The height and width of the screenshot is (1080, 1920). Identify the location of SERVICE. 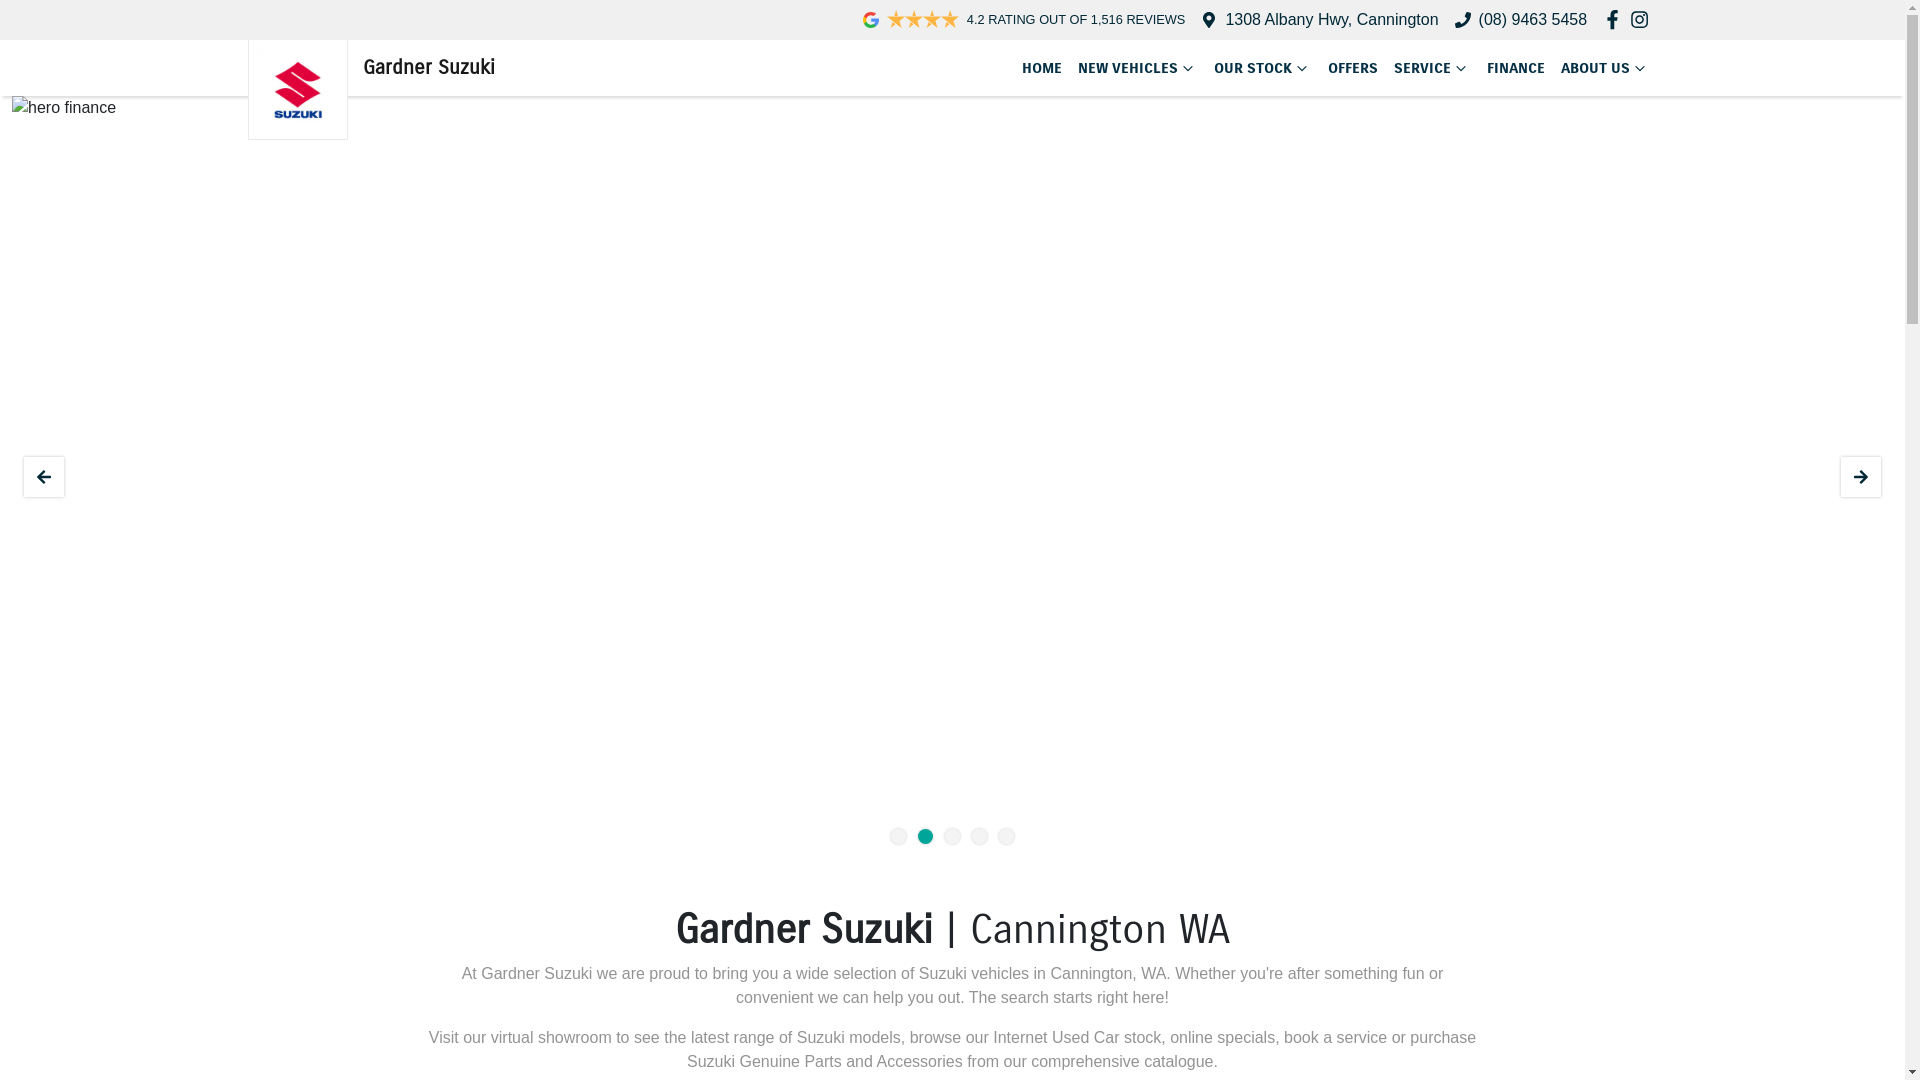
(1432, 68).